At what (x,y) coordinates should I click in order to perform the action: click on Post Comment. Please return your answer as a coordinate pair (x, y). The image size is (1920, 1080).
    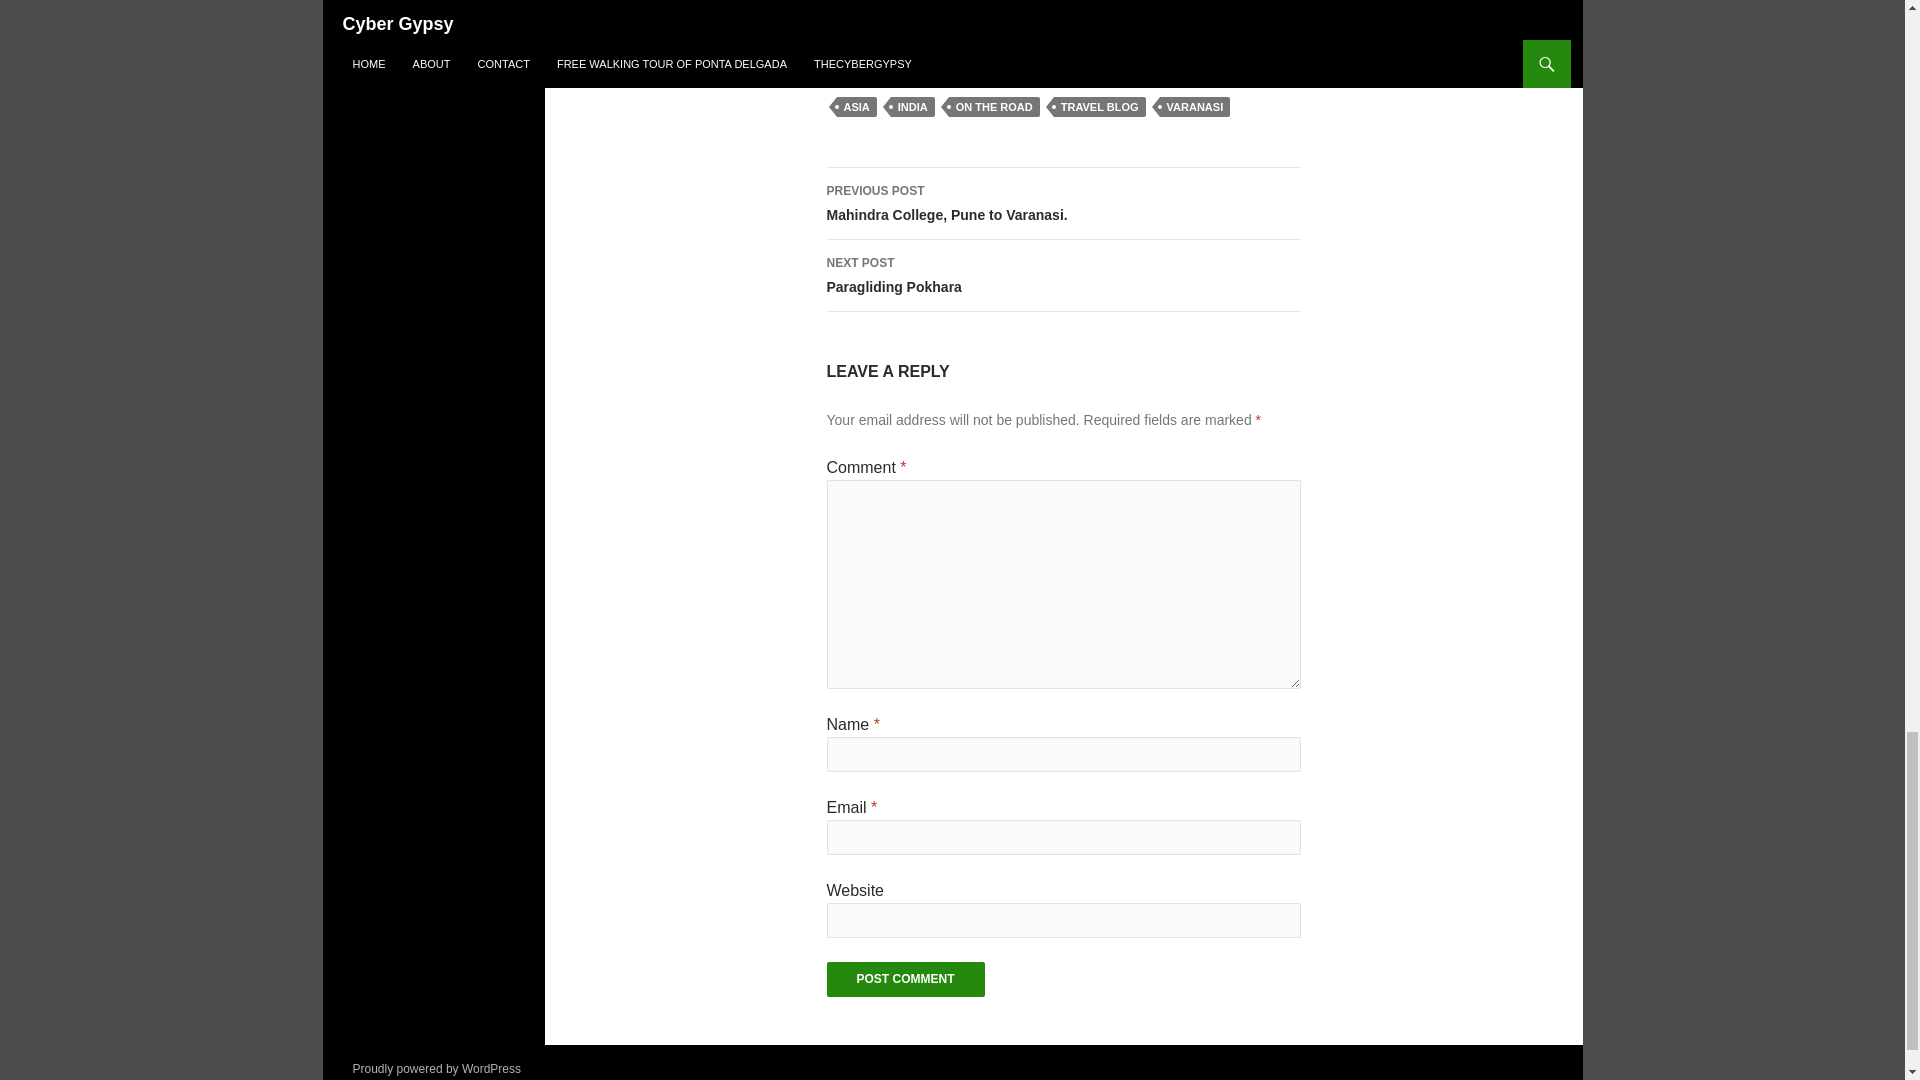
    Looking at the image, I should click on (855, 106).